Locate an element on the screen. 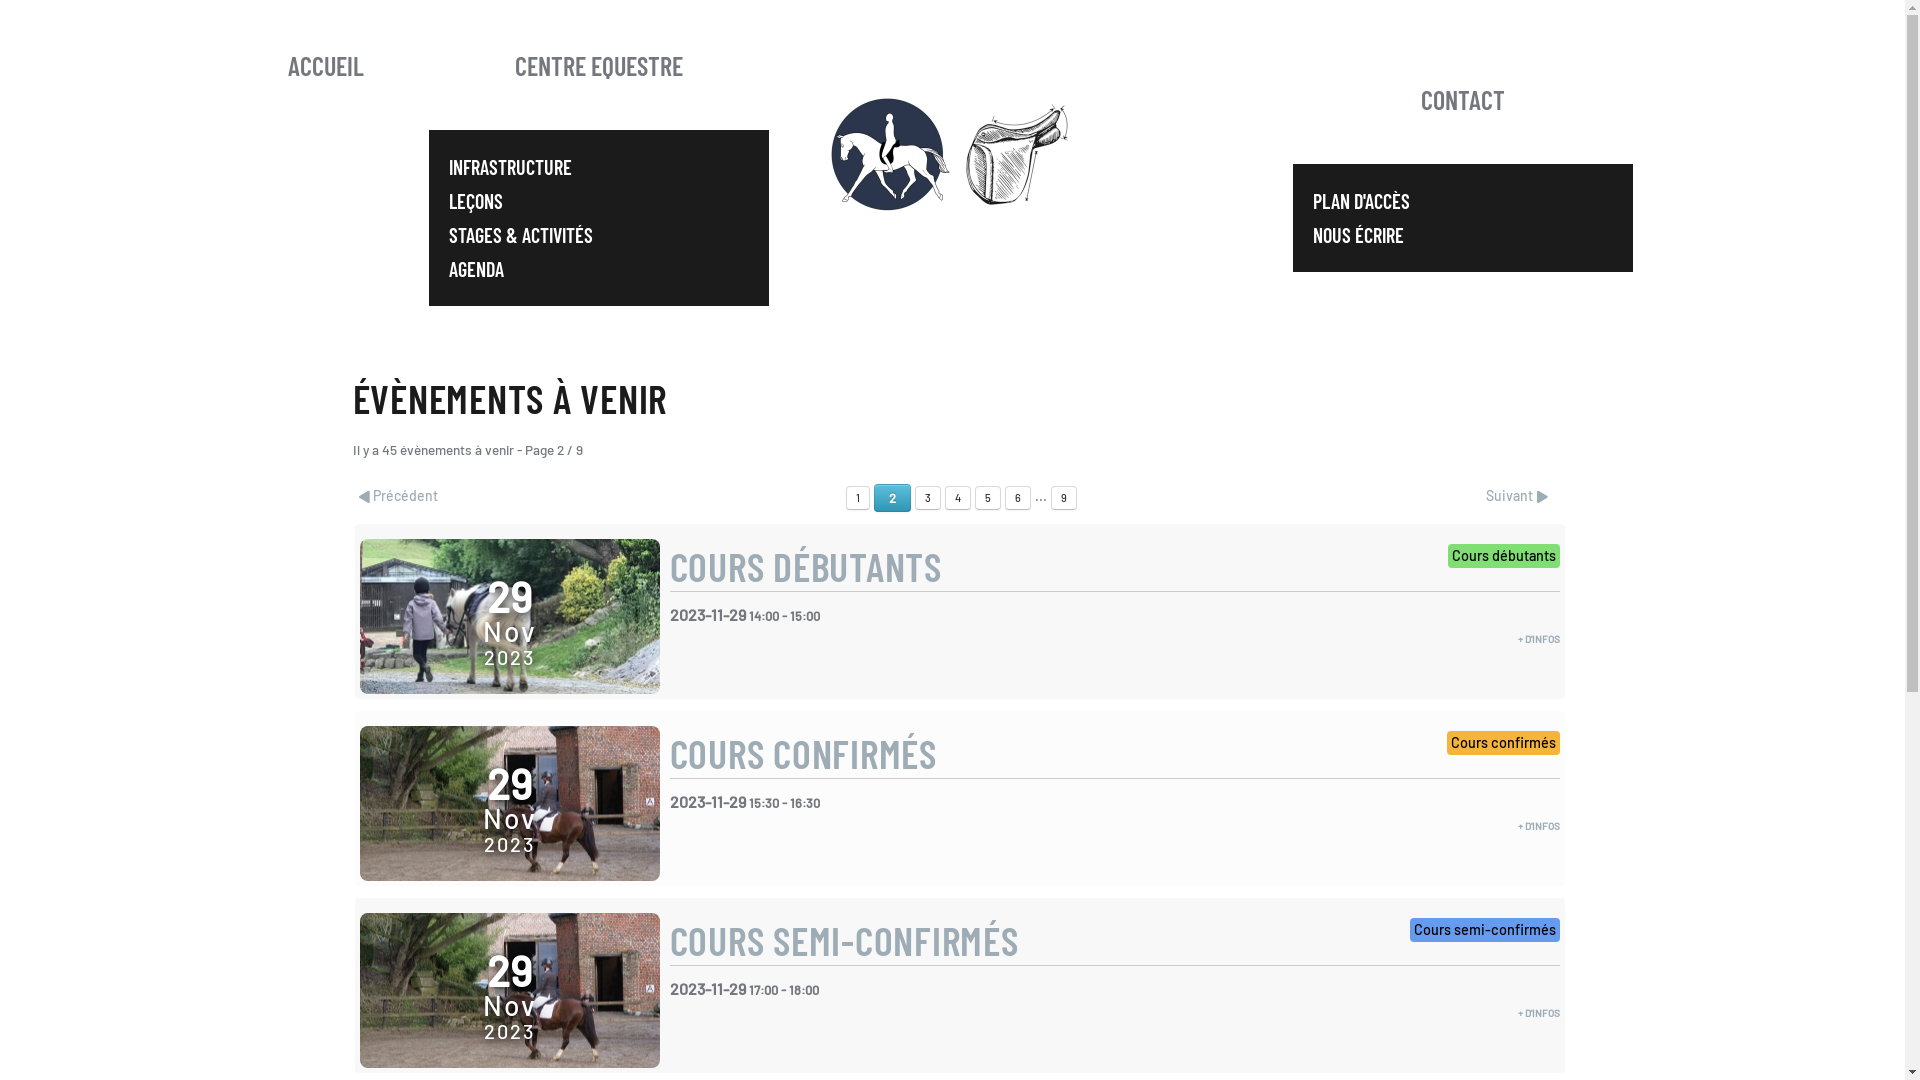  AGENDA is located at coordinates (598, 269).